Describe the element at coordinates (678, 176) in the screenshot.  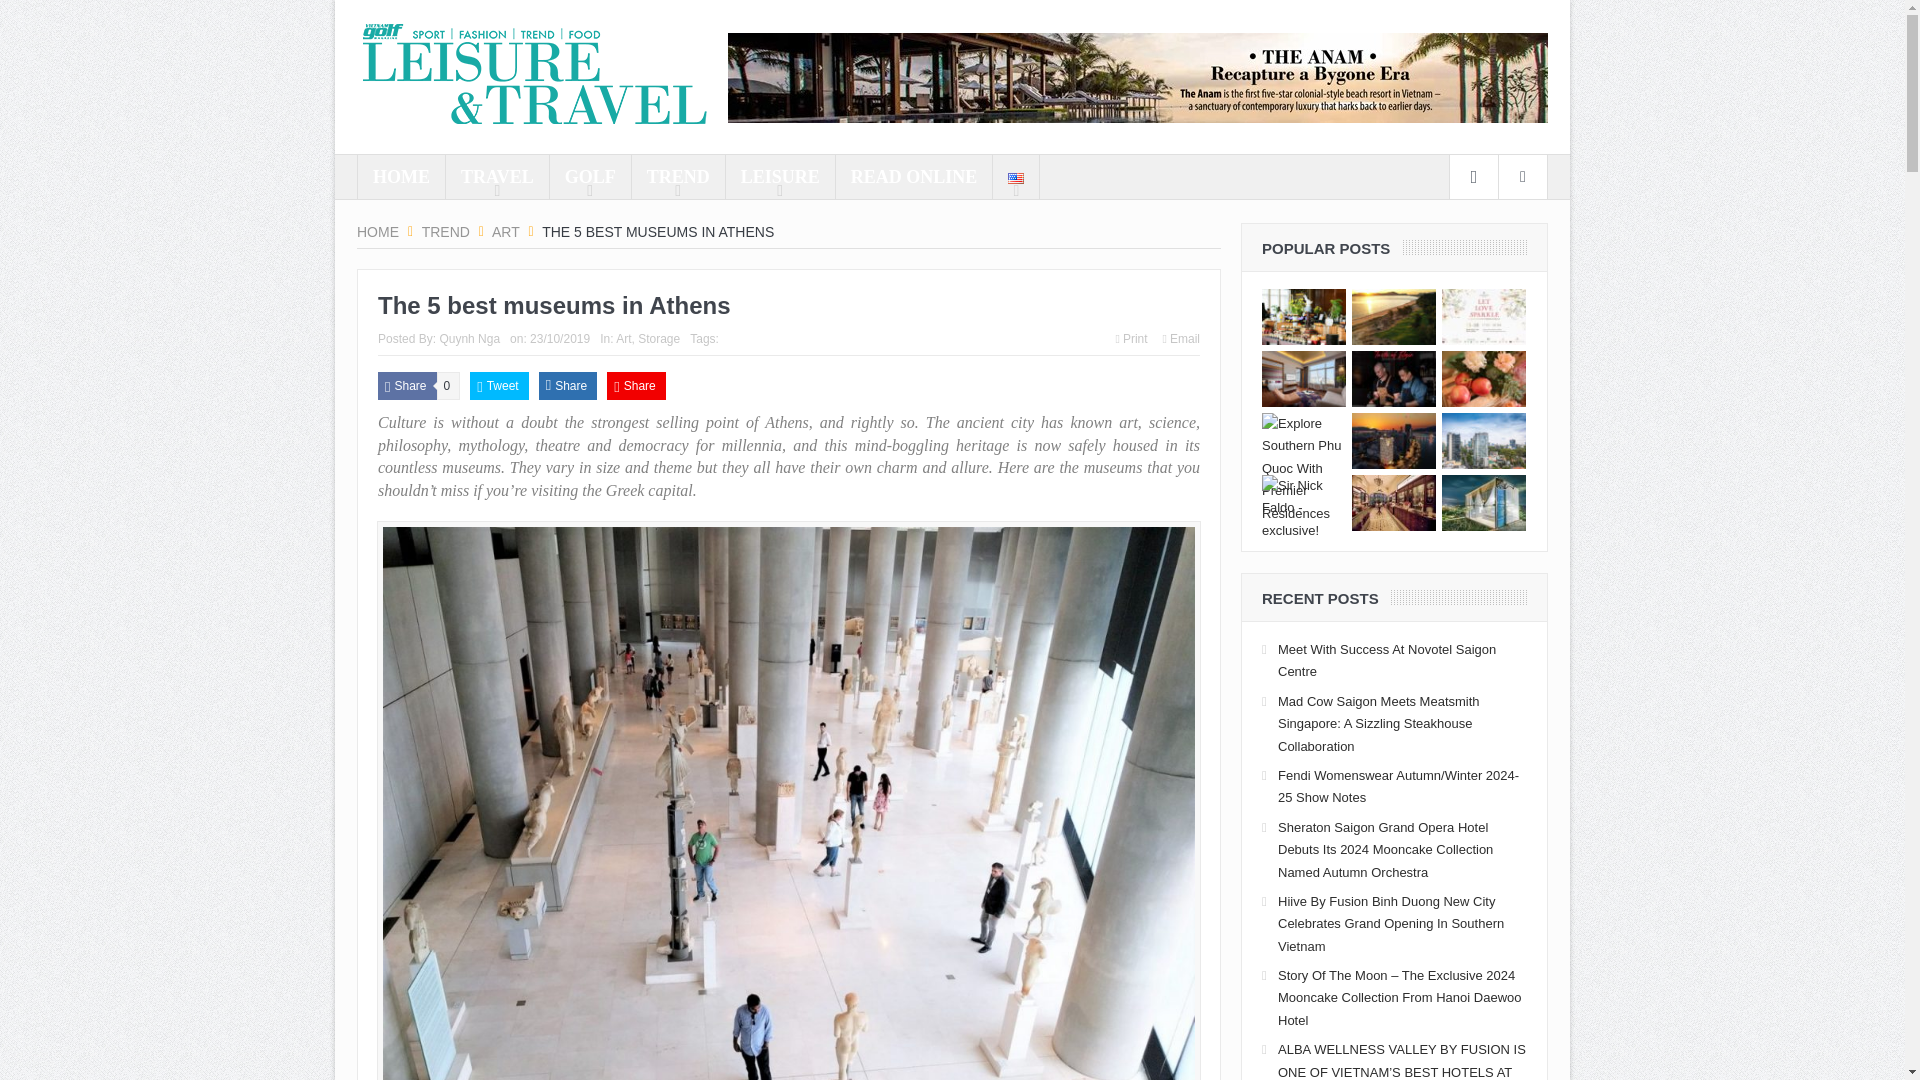
I see `TREND` at that location.